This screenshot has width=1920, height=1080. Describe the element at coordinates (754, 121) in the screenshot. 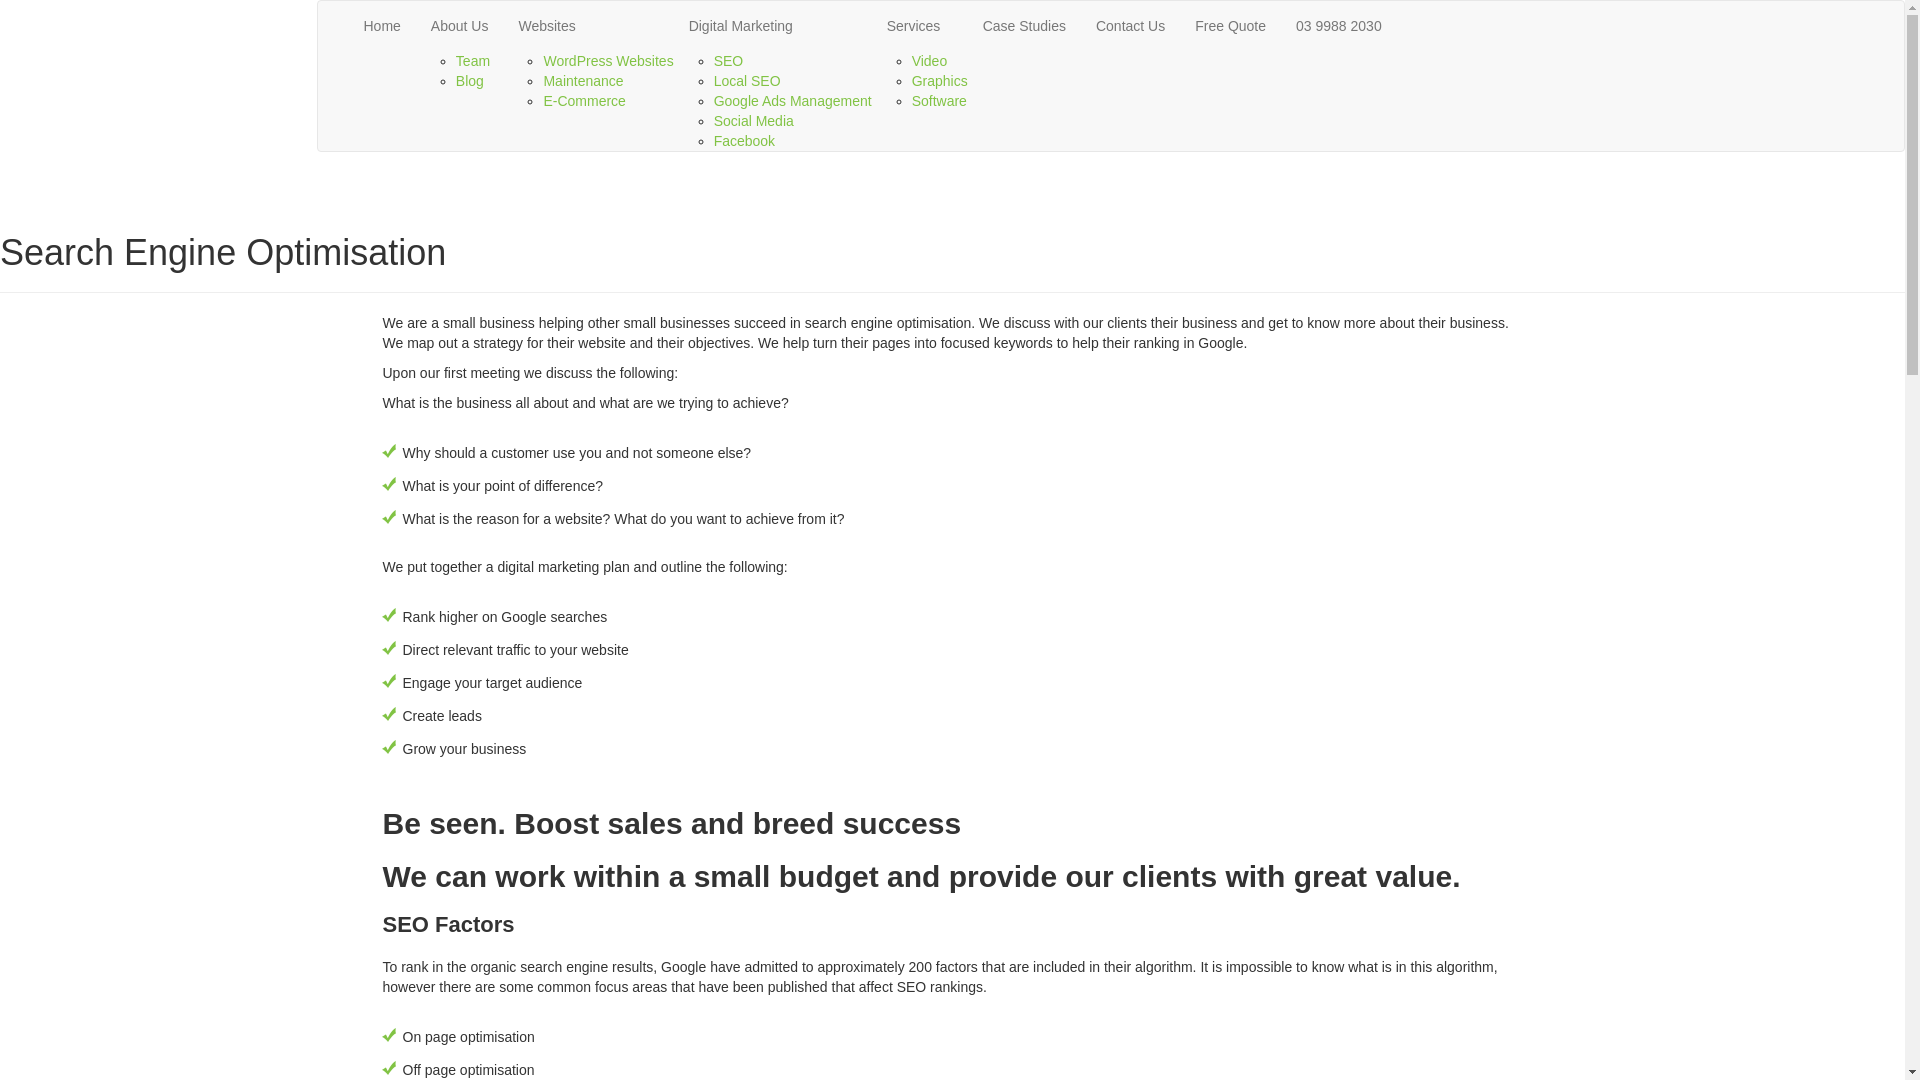

I see `Social Media` at that location.